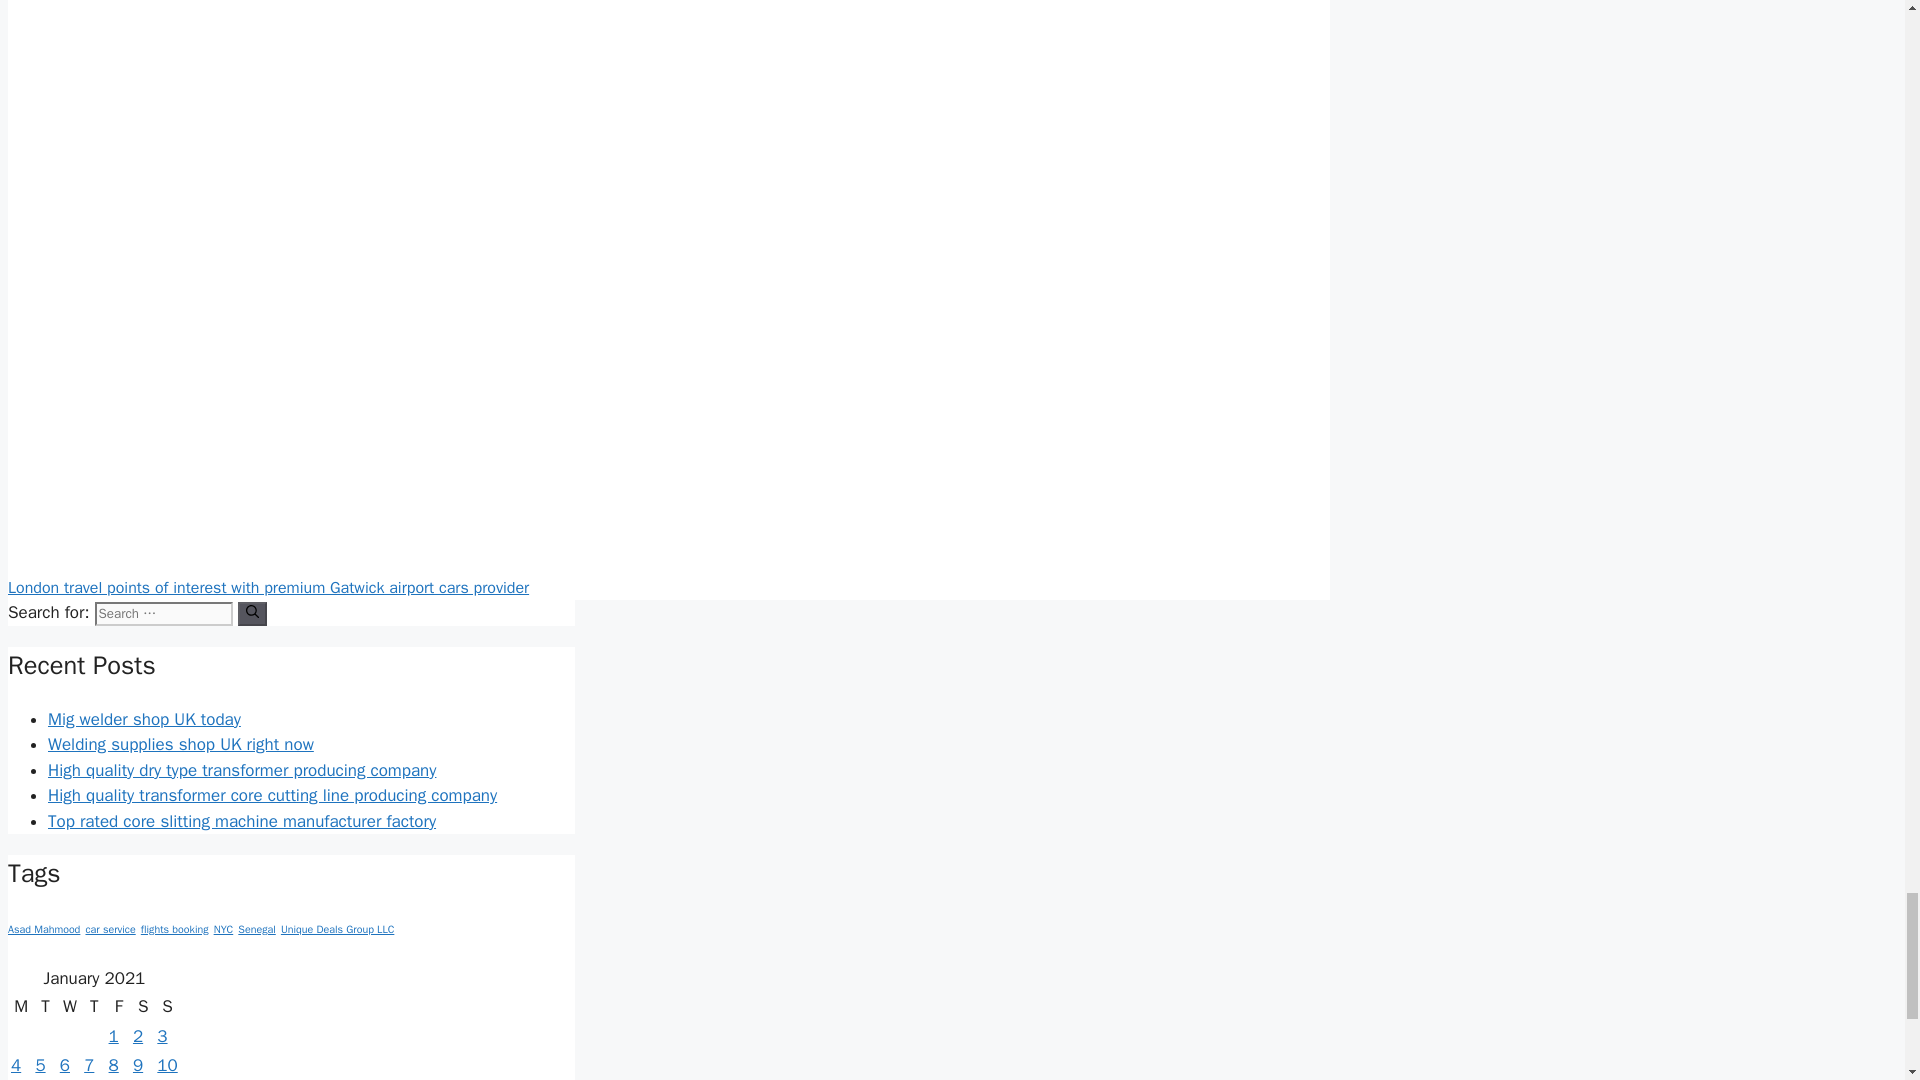  What do you see at coordinates (256, 930) in the screenshot?
I see `Senegal` at bounding box center [256, 930].